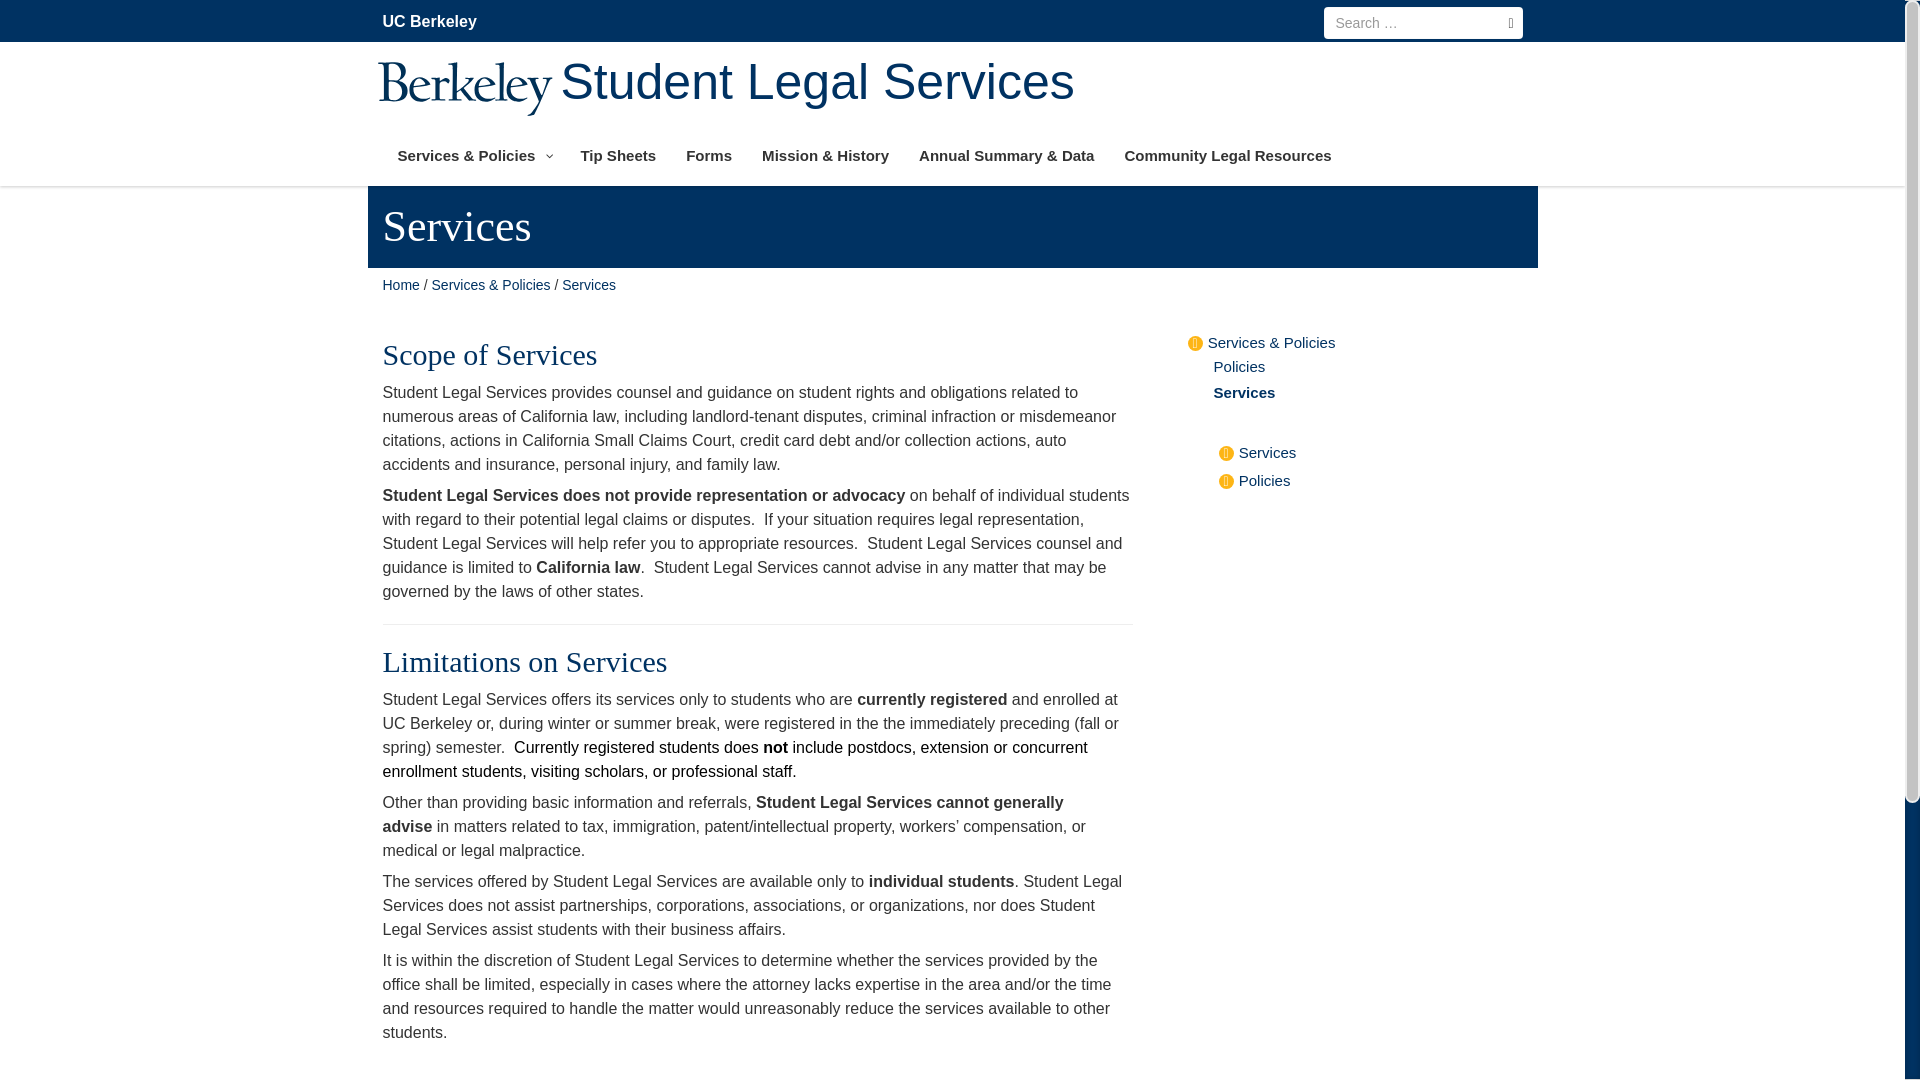  What do you see at coordinates (400, 284) in the screenshot?
I see `Student Legal Services` at bounding box center [400, 284].